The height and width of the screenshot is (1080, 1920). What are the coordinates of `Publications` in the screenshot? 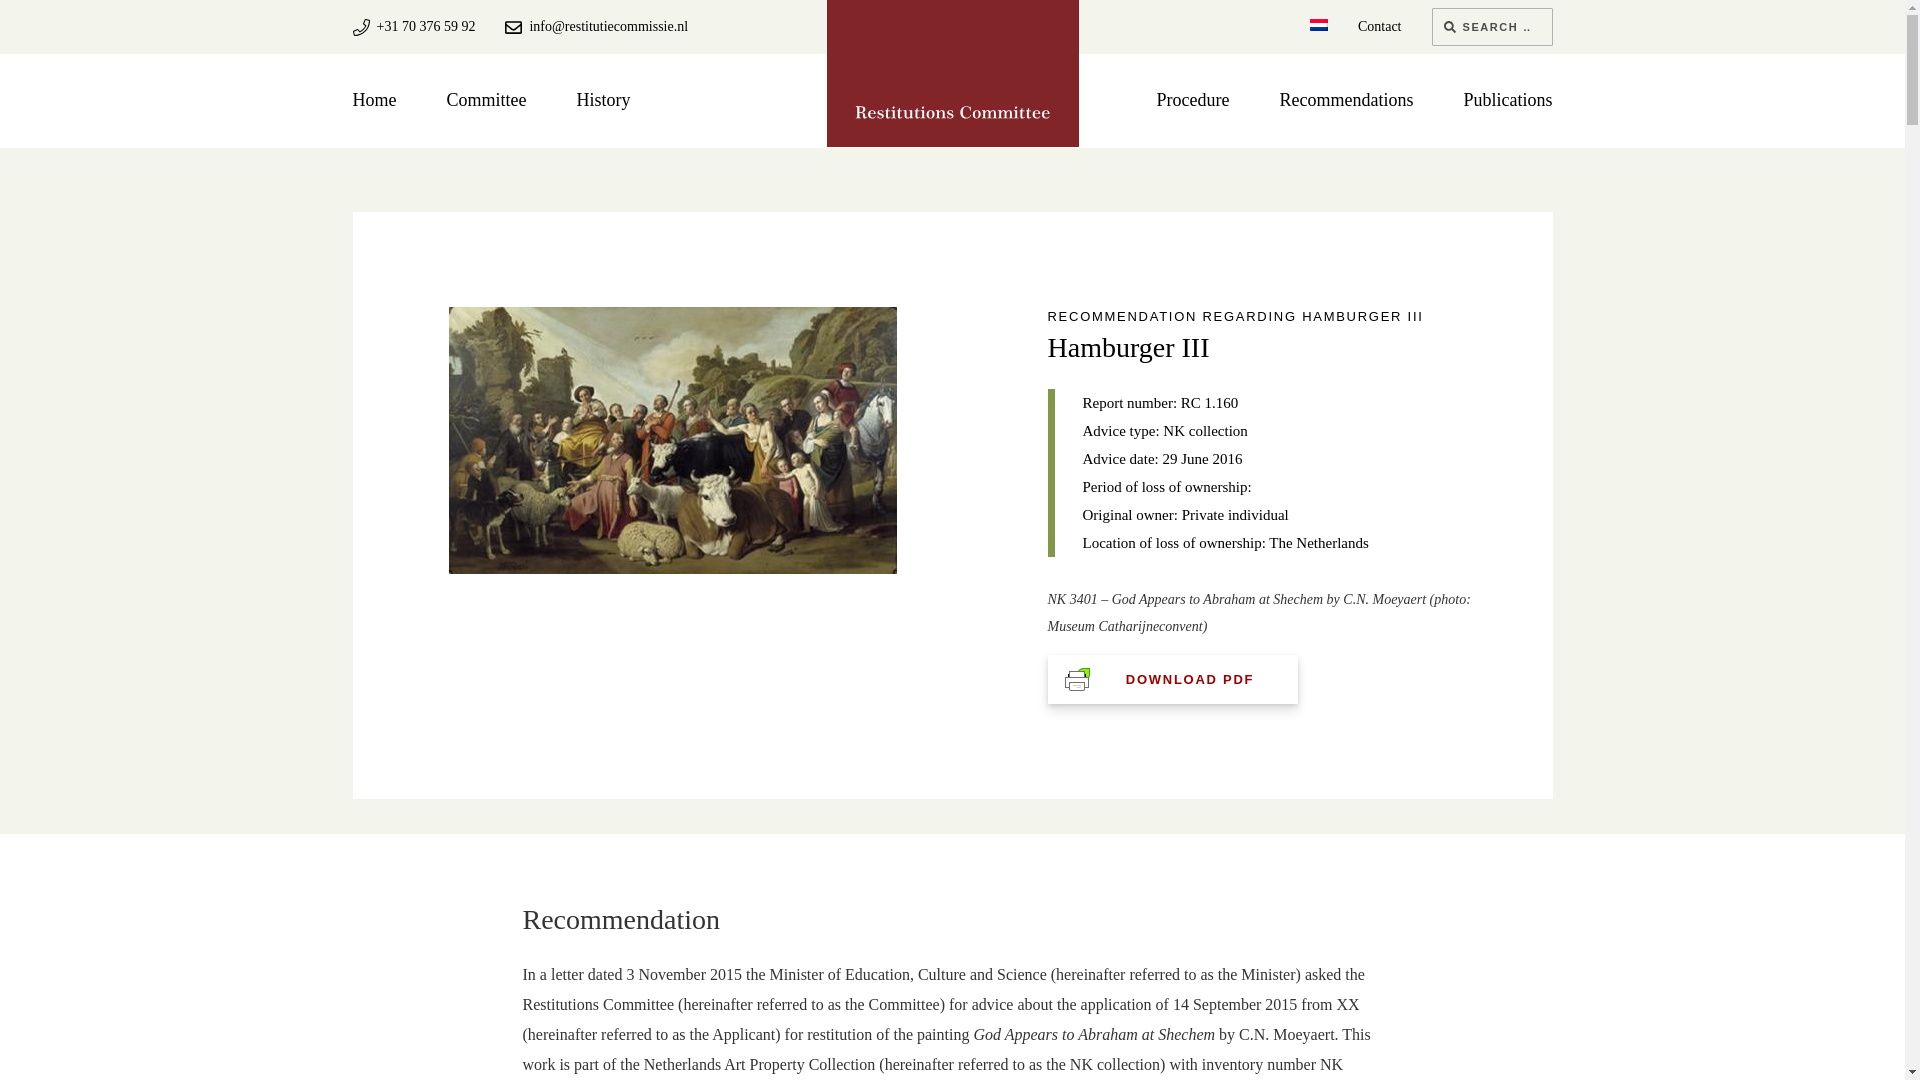 It's located at (1508, 100).